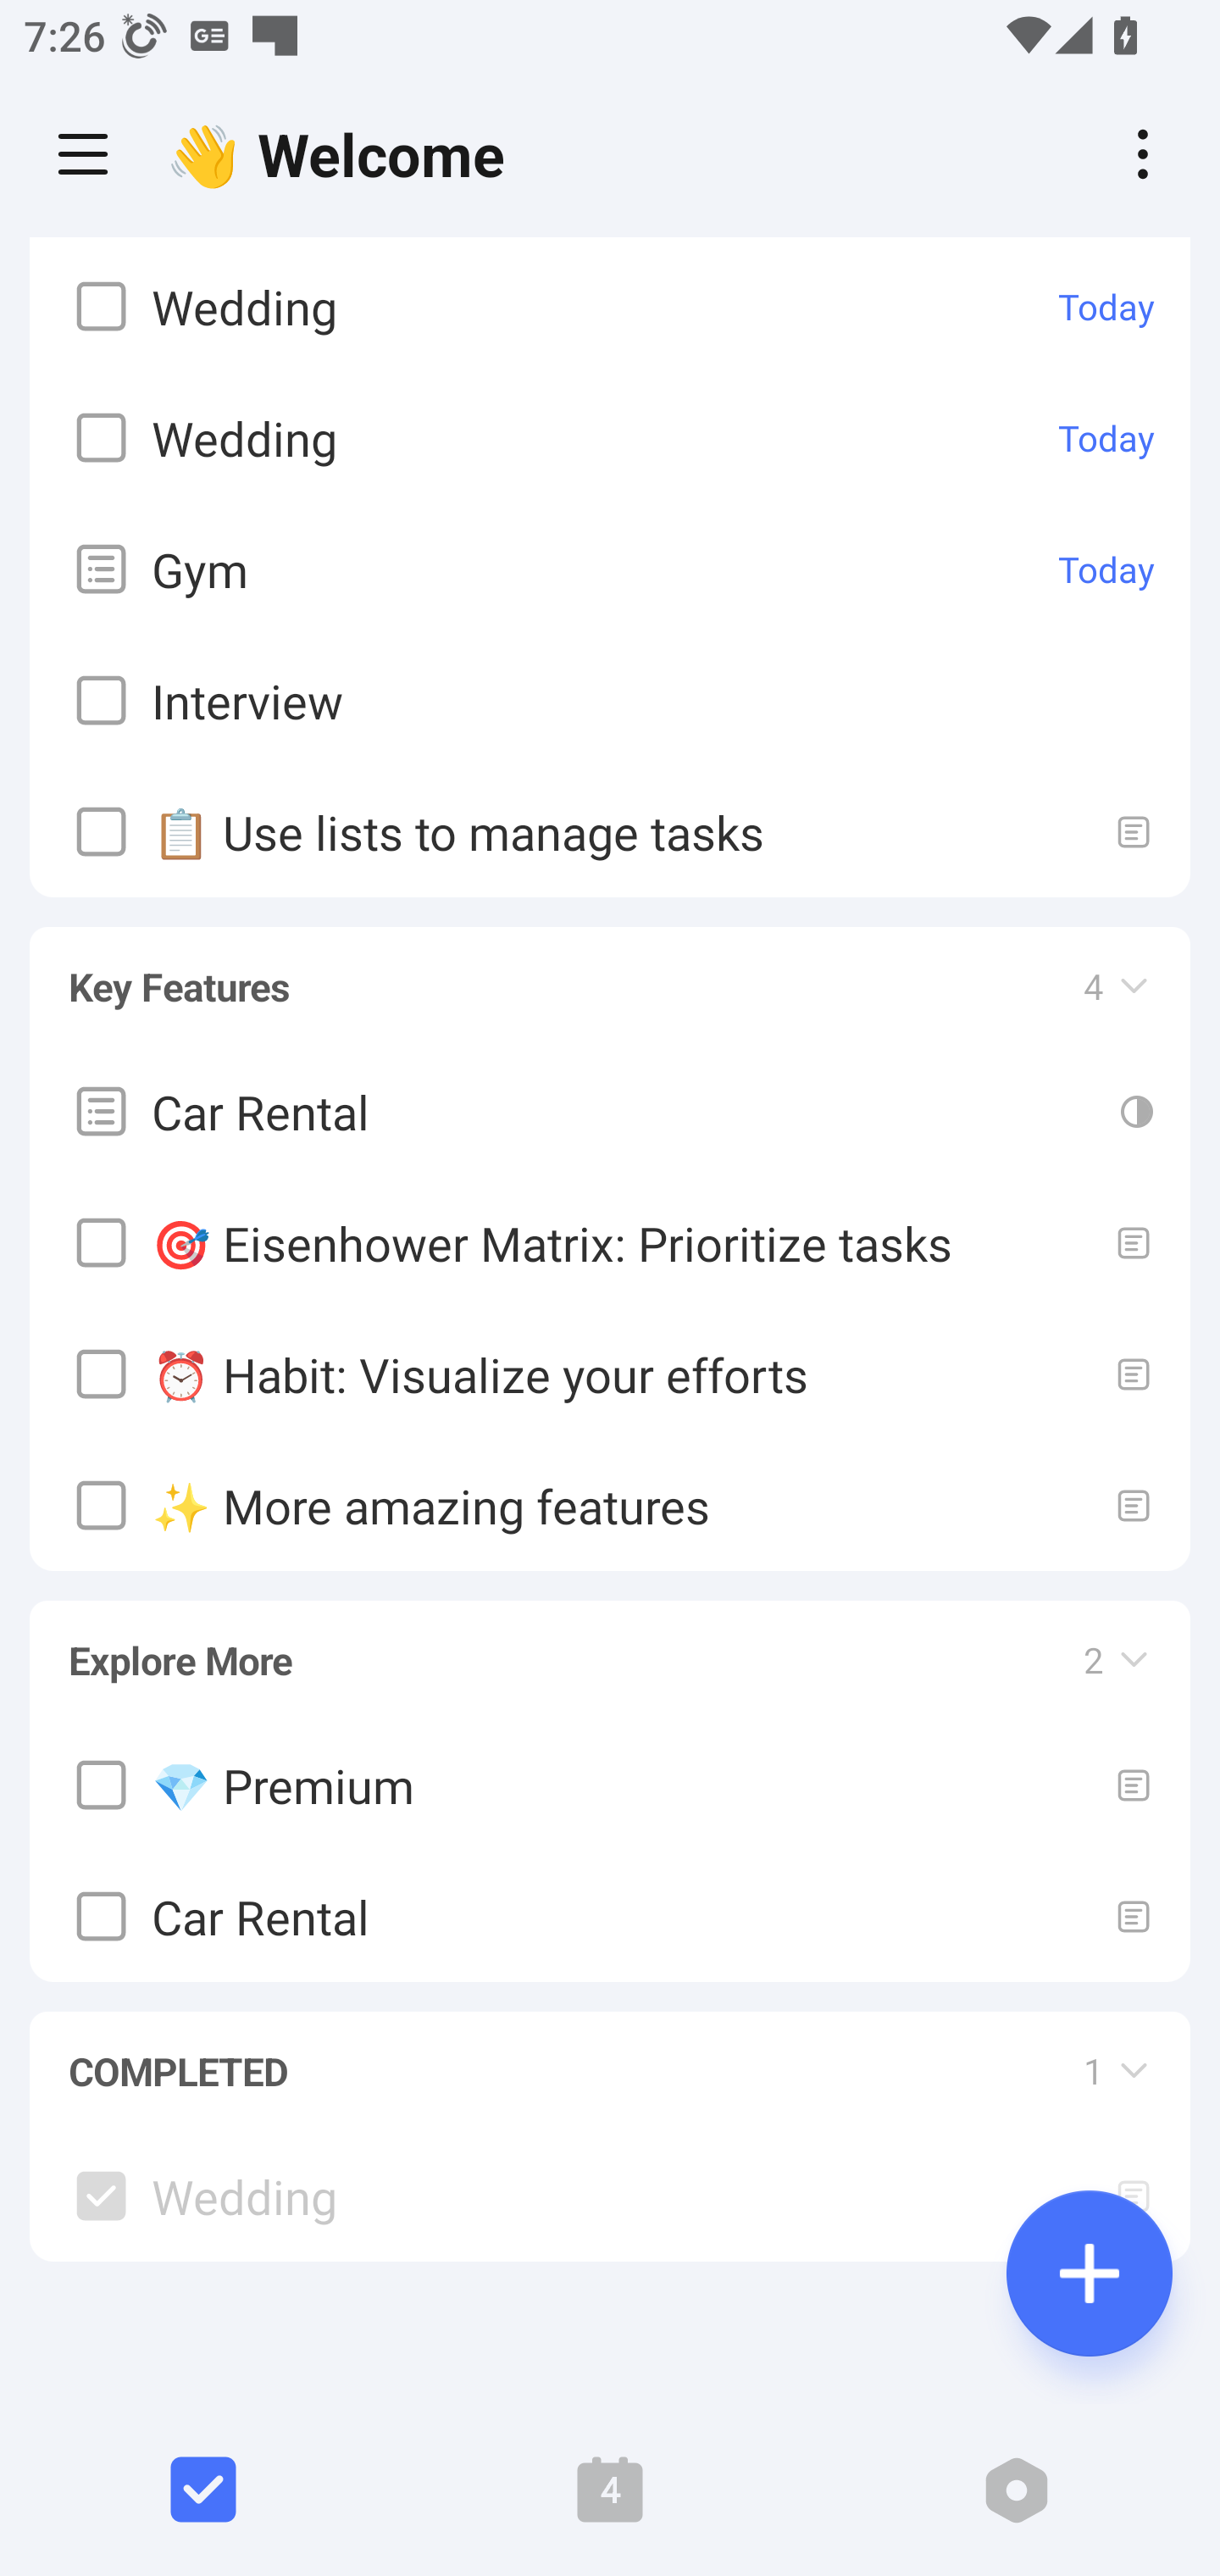 Image resolution: width=1220 pixels, height=2576 pixels. Describe the element at coordinates (610, 2056) in the screenshot. I see `COMPLETED 1` at that location.